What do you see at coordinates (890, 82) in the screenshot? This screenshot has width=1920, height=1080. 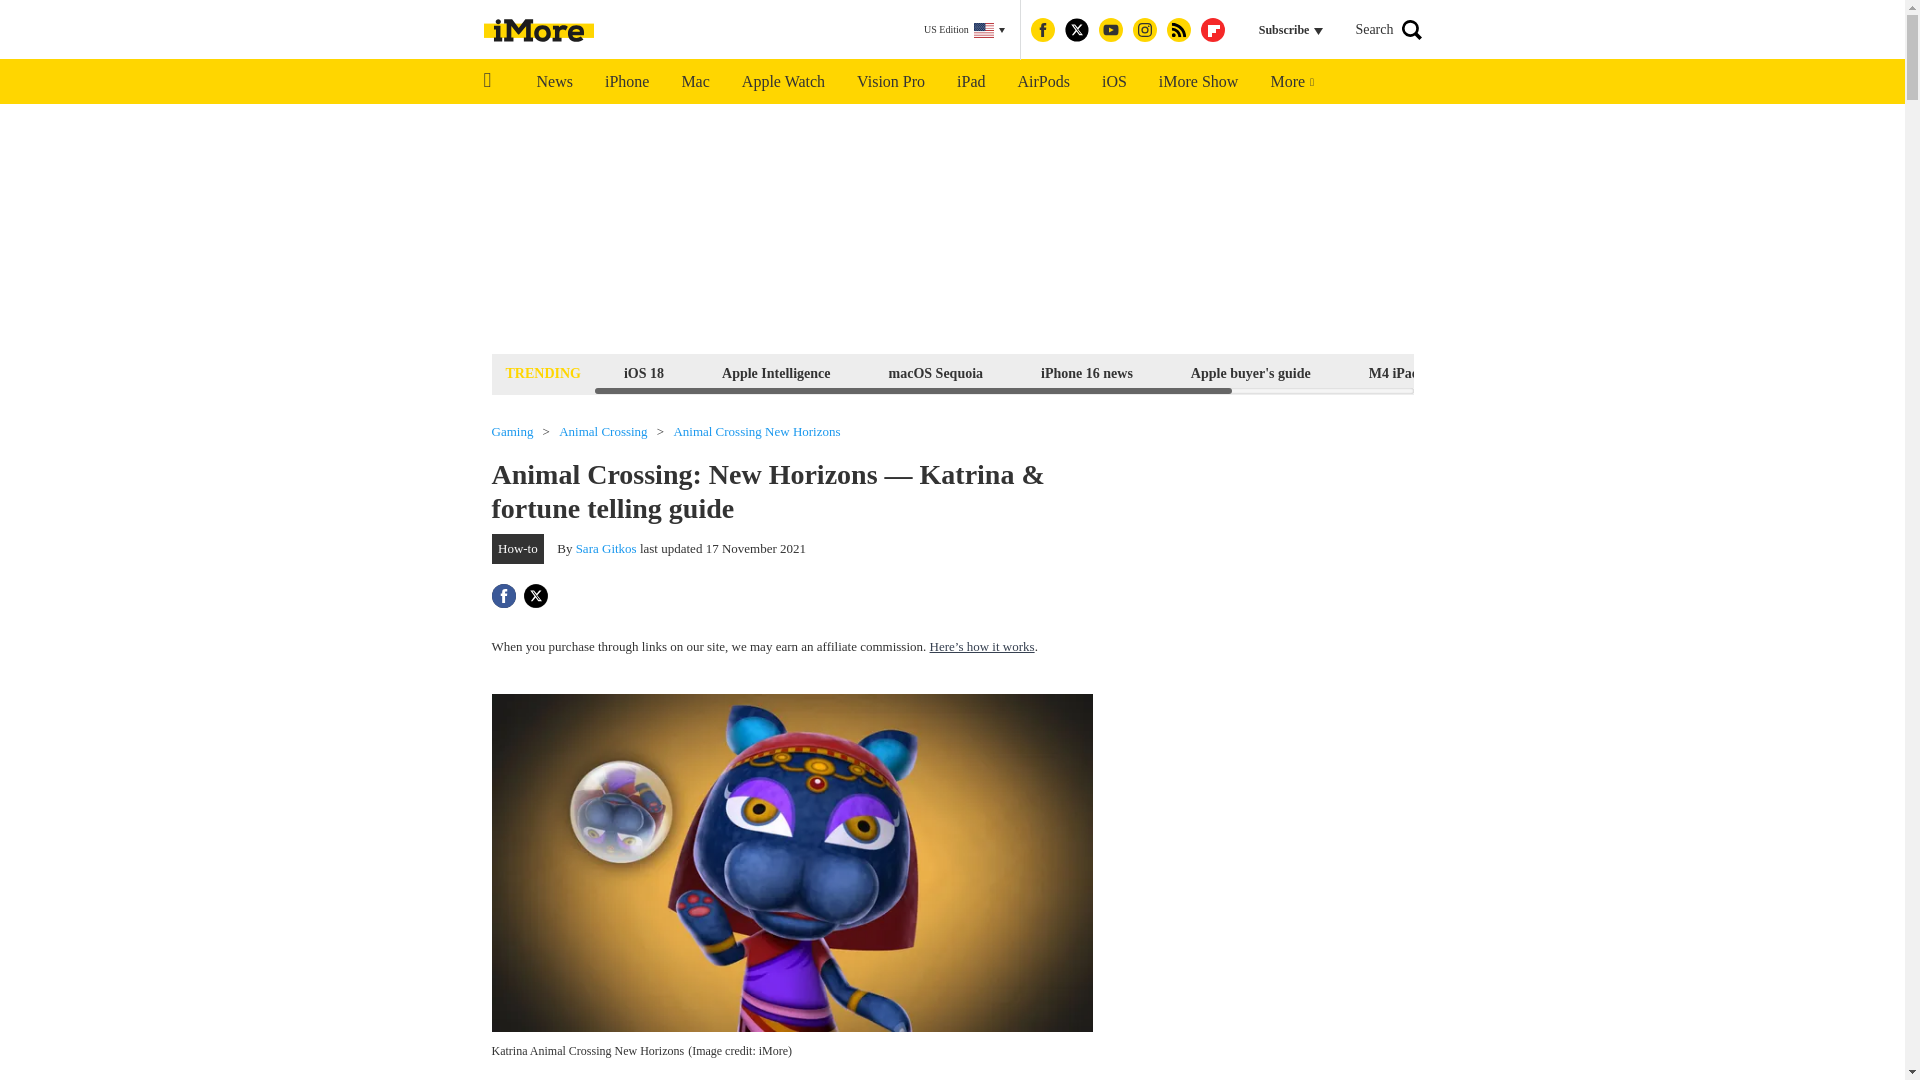 I see `Vision Pro` at bounding box center [890, 82].